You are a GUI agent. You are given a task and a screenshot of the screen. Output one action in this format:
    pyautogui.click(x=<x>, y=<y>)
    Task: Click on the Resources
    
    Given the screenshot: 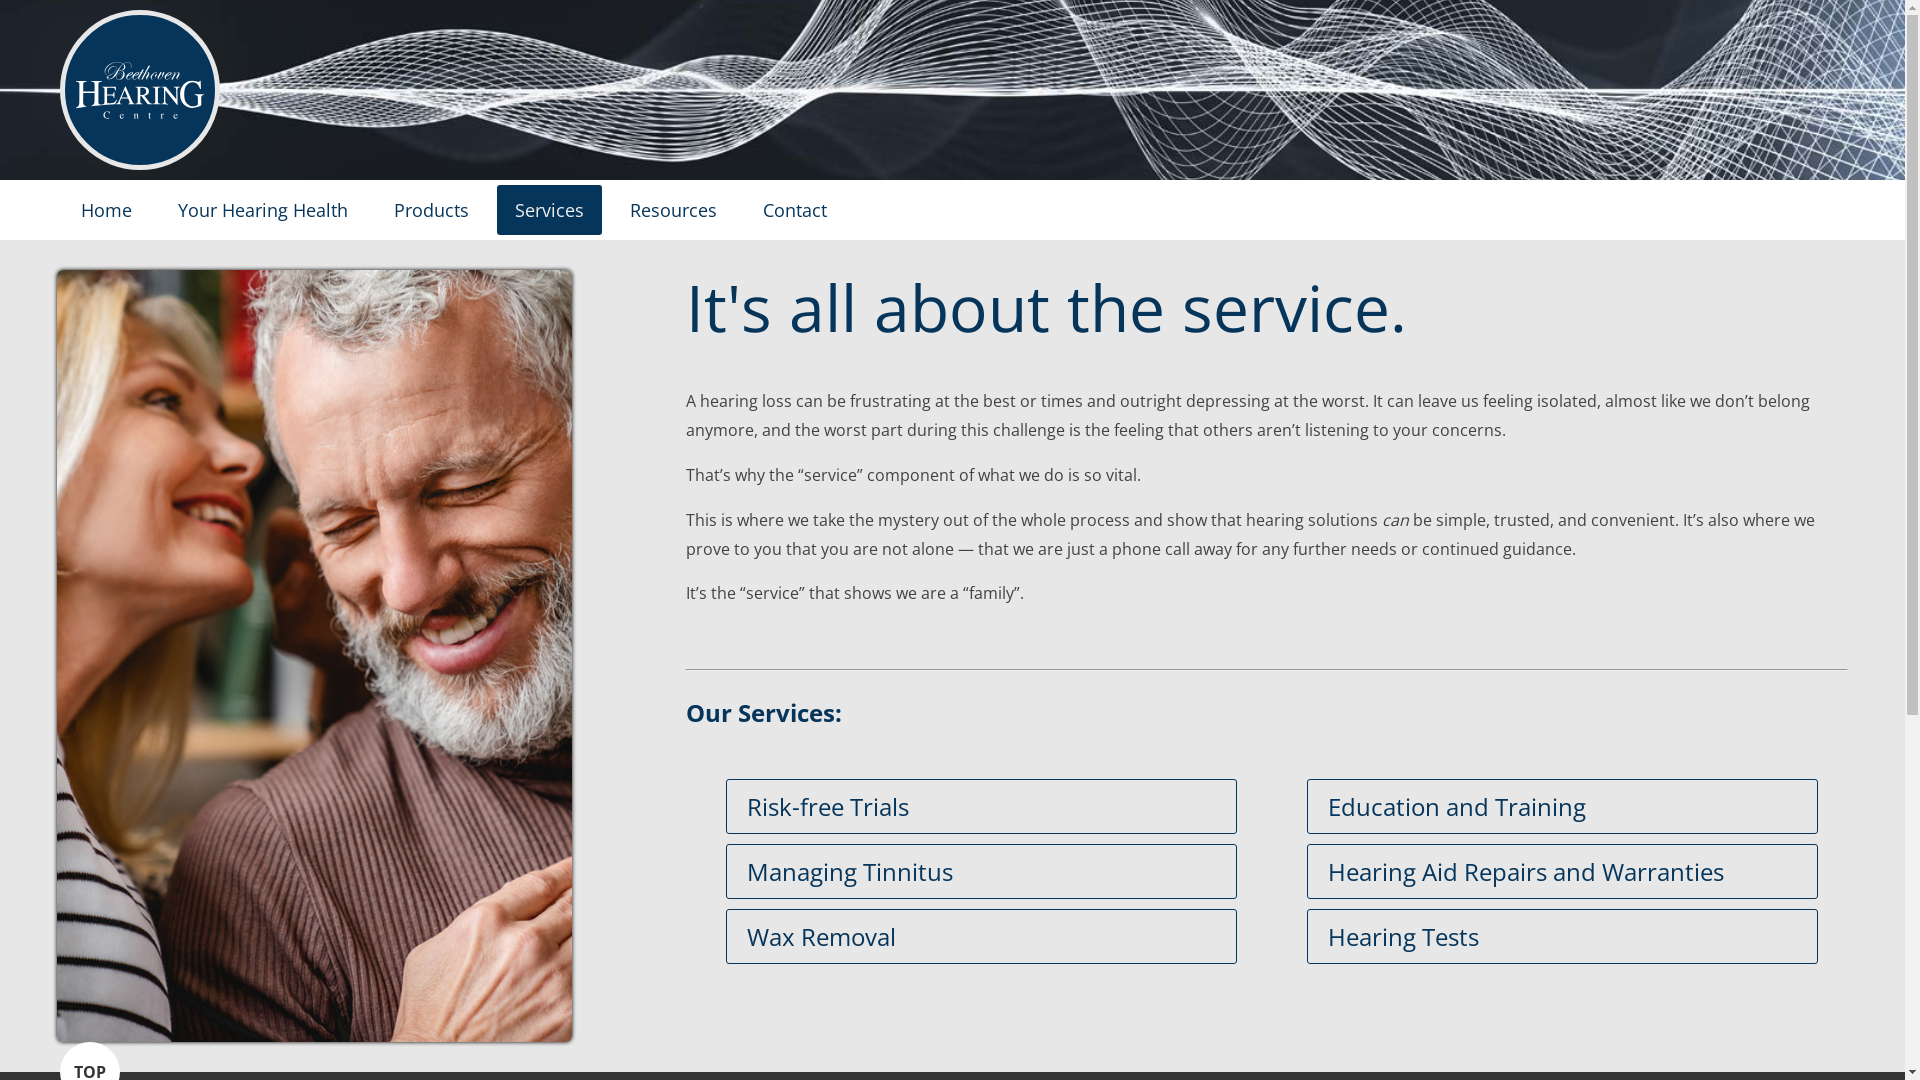 What is the action you would take?
    pyautogui.click(x=674, y=210)
    